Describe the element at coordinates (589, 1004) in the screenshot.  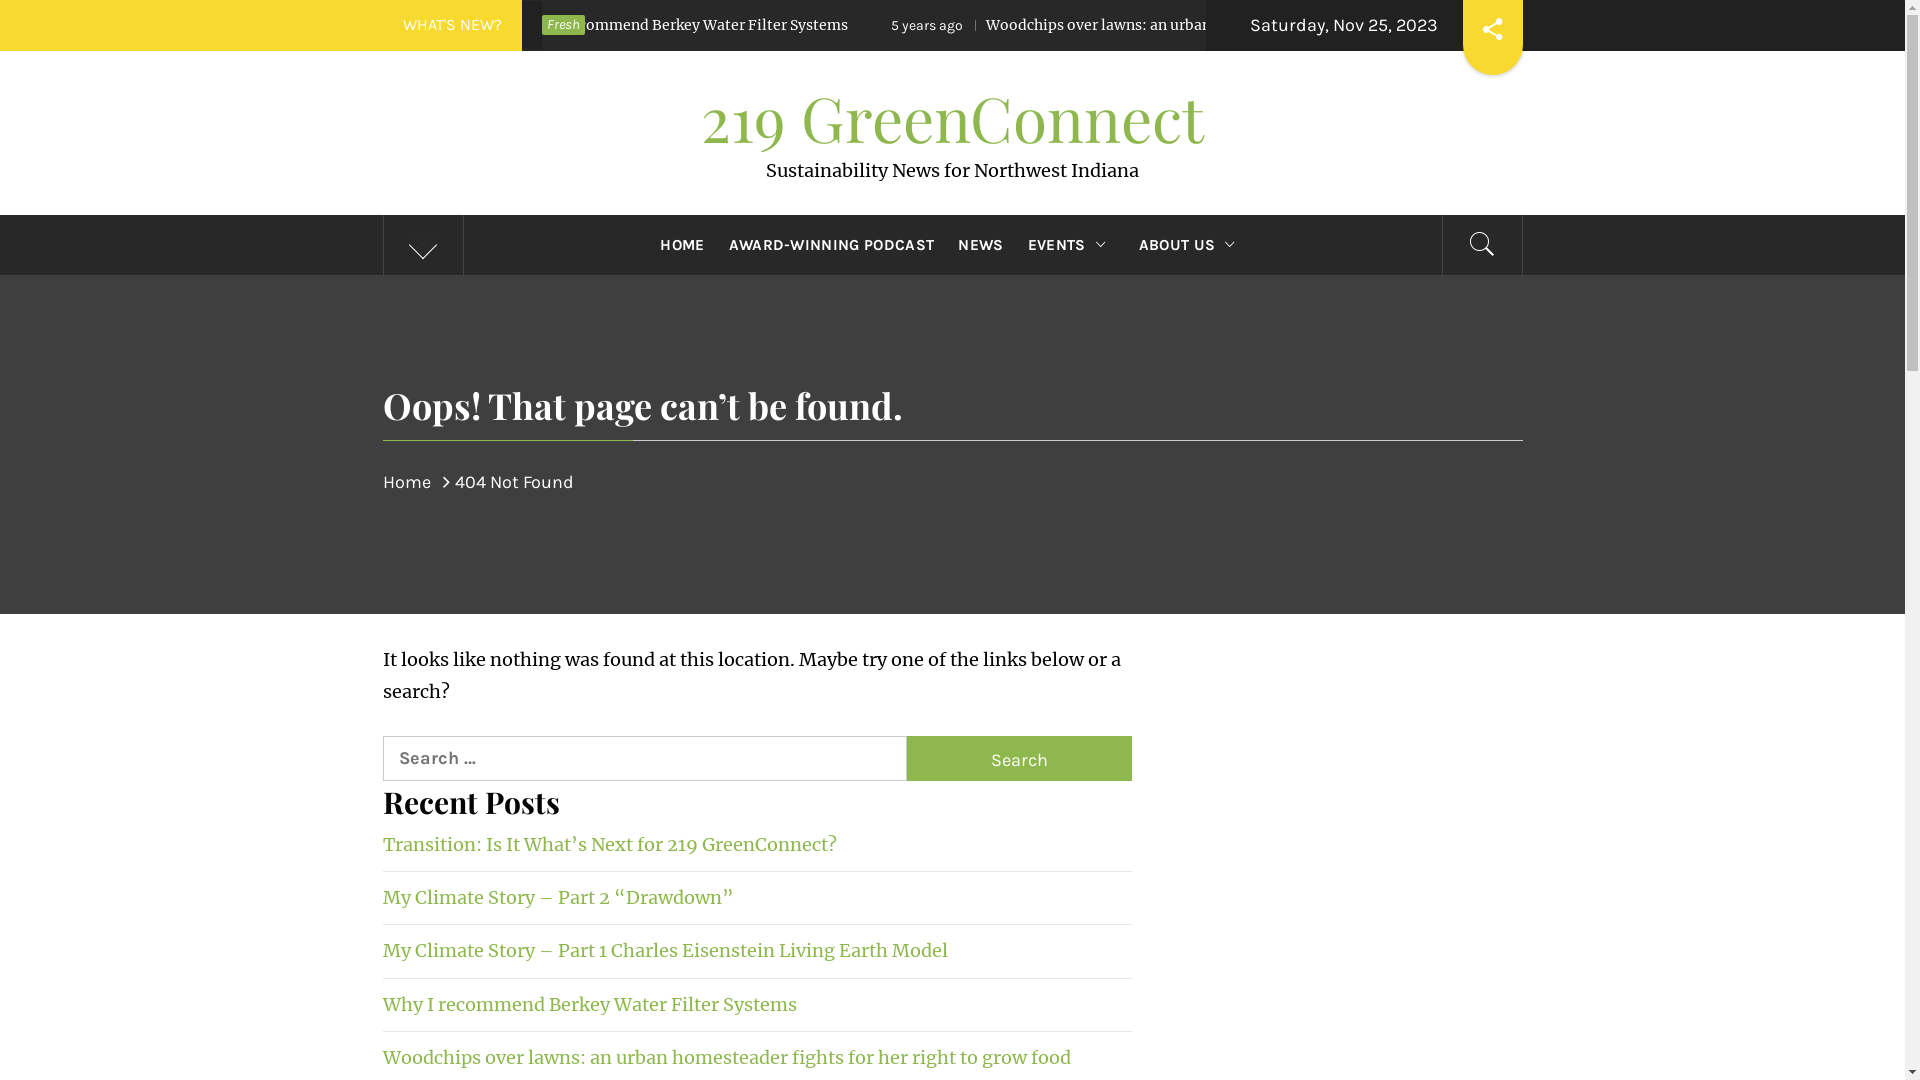
I see `Why I recommend Berkey Water Filter Systems` at that location.